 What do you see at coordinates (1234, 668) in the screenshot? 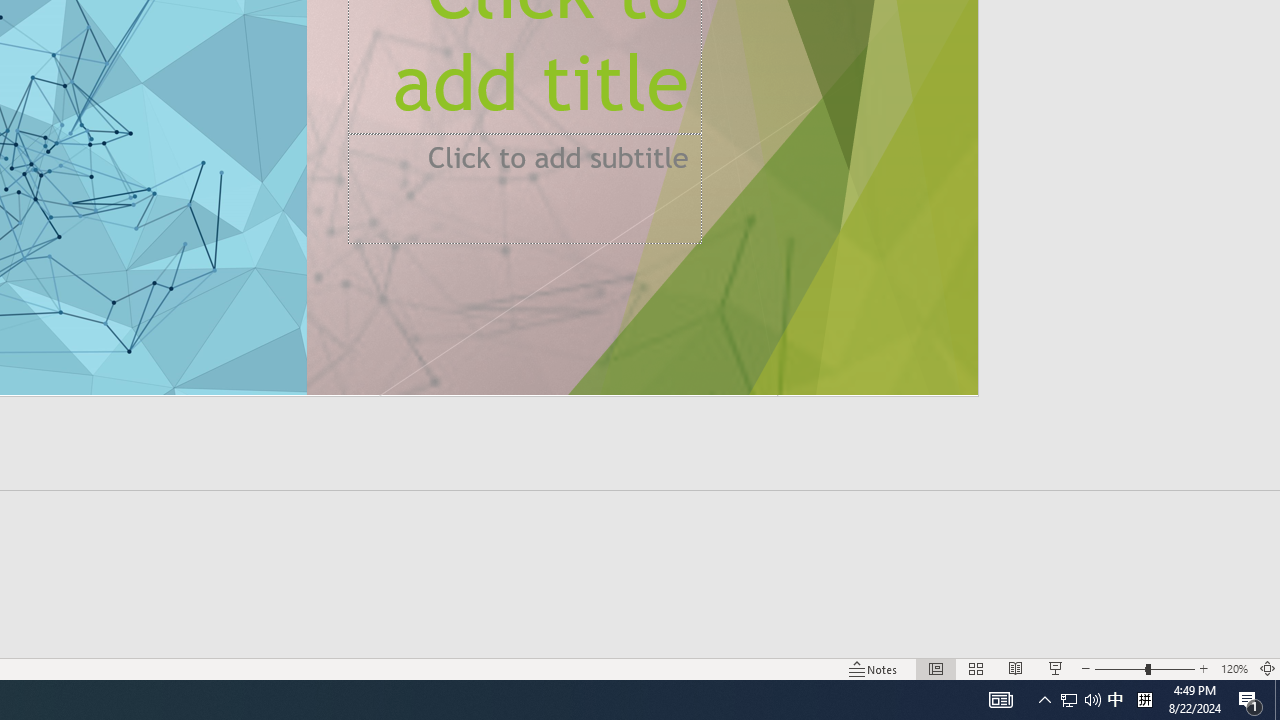
I see `Zoom 120%` at bounding box center [1234, 668].